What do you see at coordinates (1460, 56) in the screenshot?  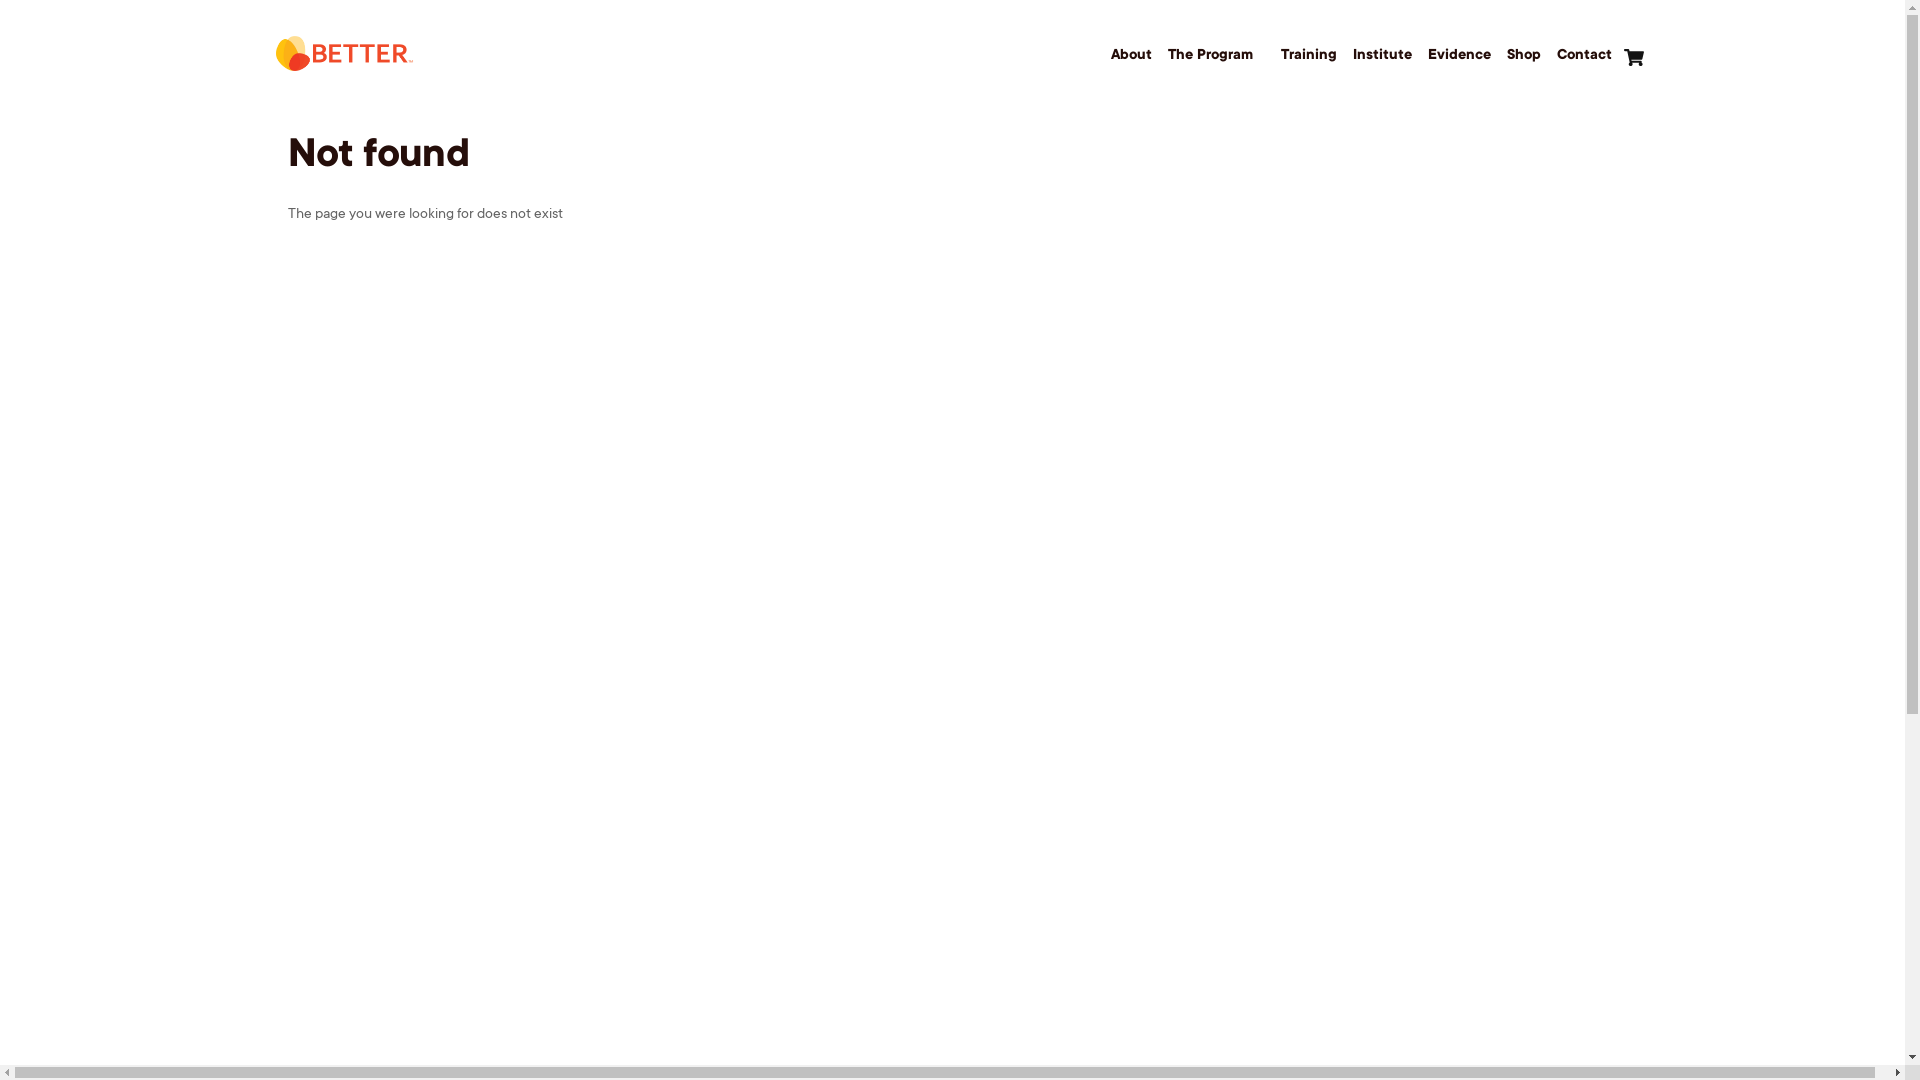 I see `Evidence` at bounding box center [1460, 56].